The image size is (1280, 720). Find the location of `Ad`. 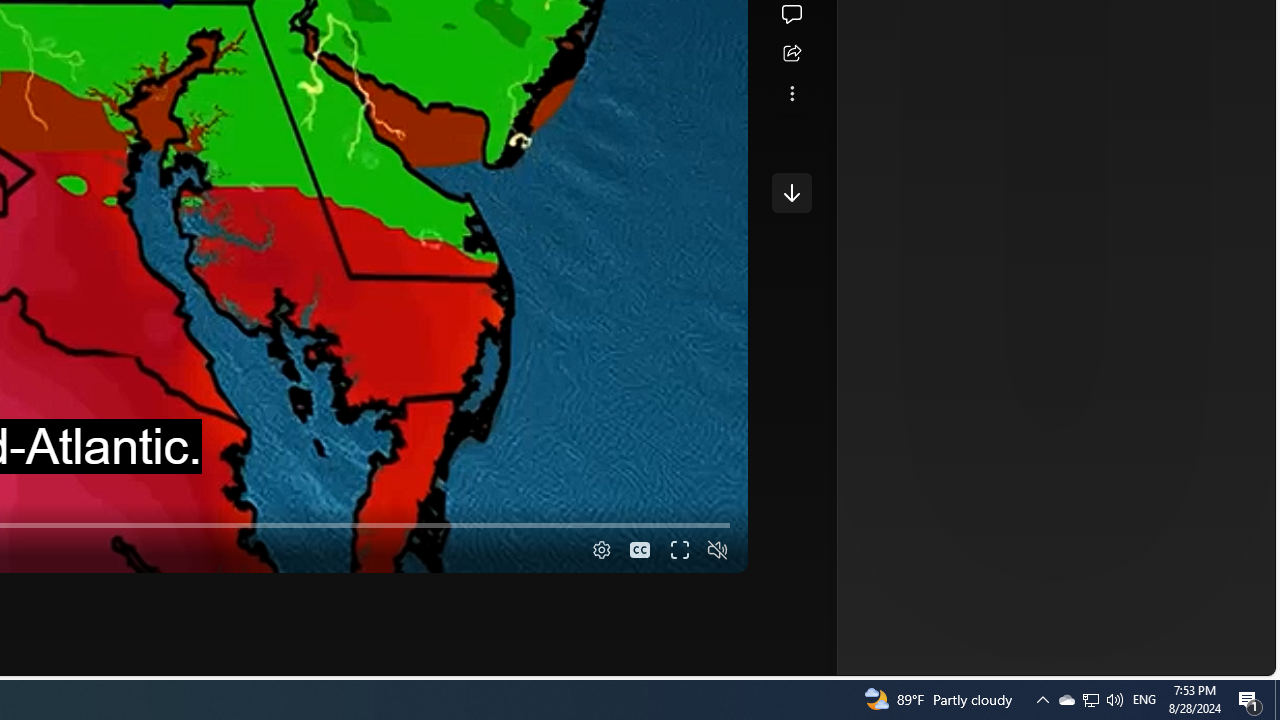

Ad is located at coordinates (766, 338).